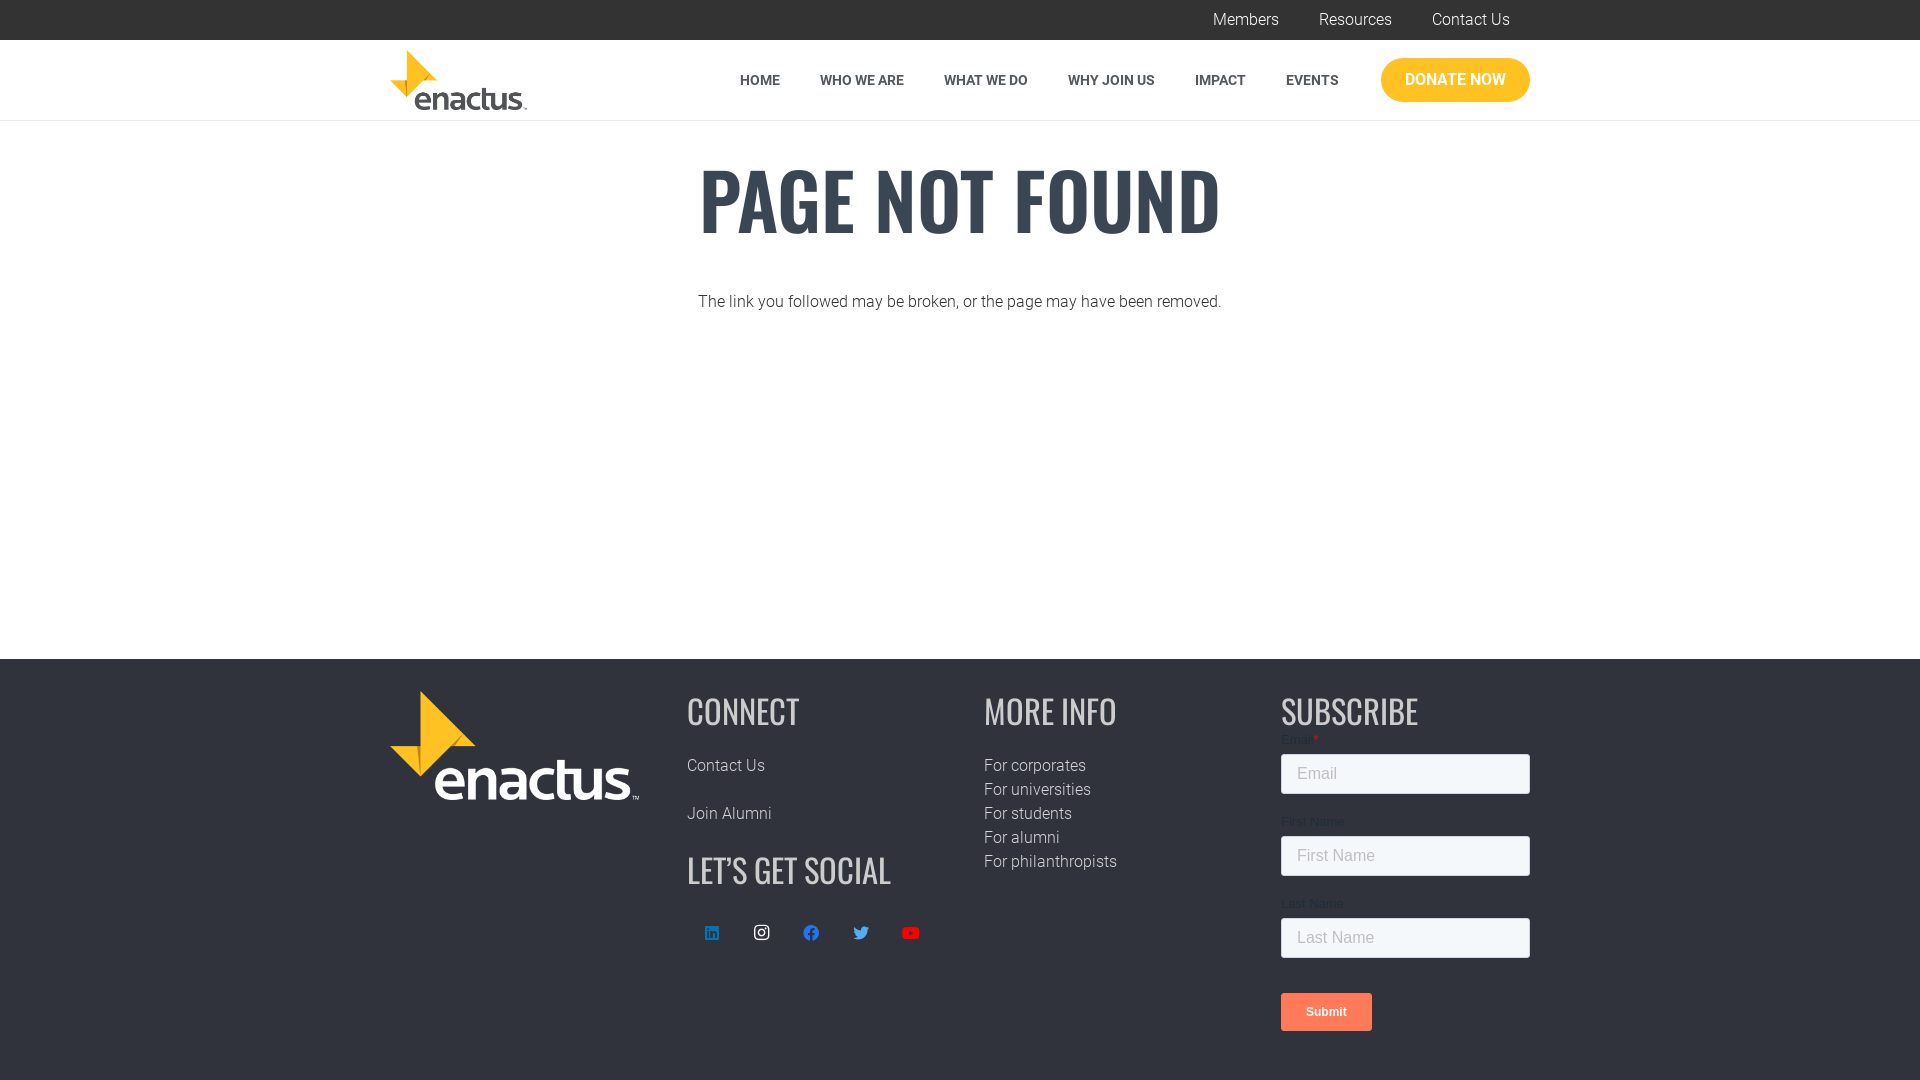 This screenshot has height=1080, width=1920. What do you see at coordinates (1220, 80) in the screenshot?
I see `IMPACT` at bounding box center [1220, 80].